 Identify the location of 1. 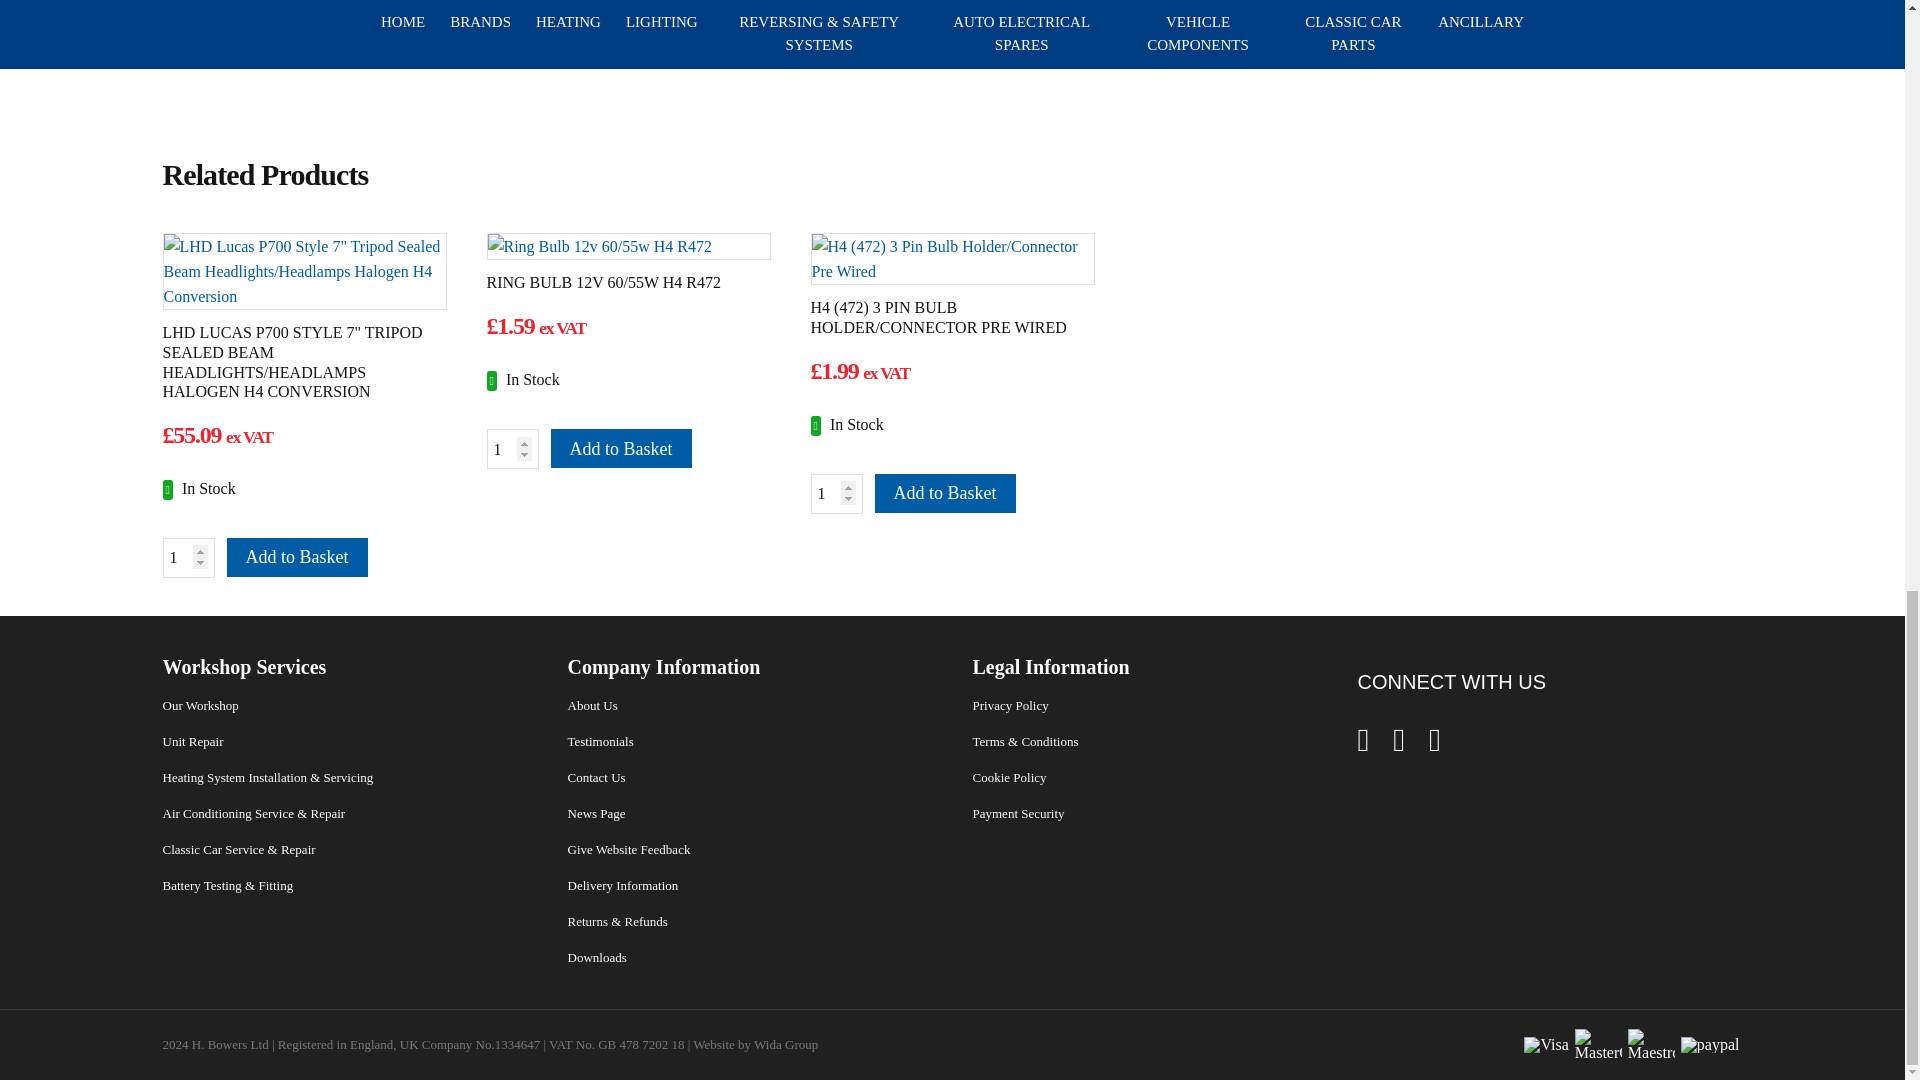
(187, 557).